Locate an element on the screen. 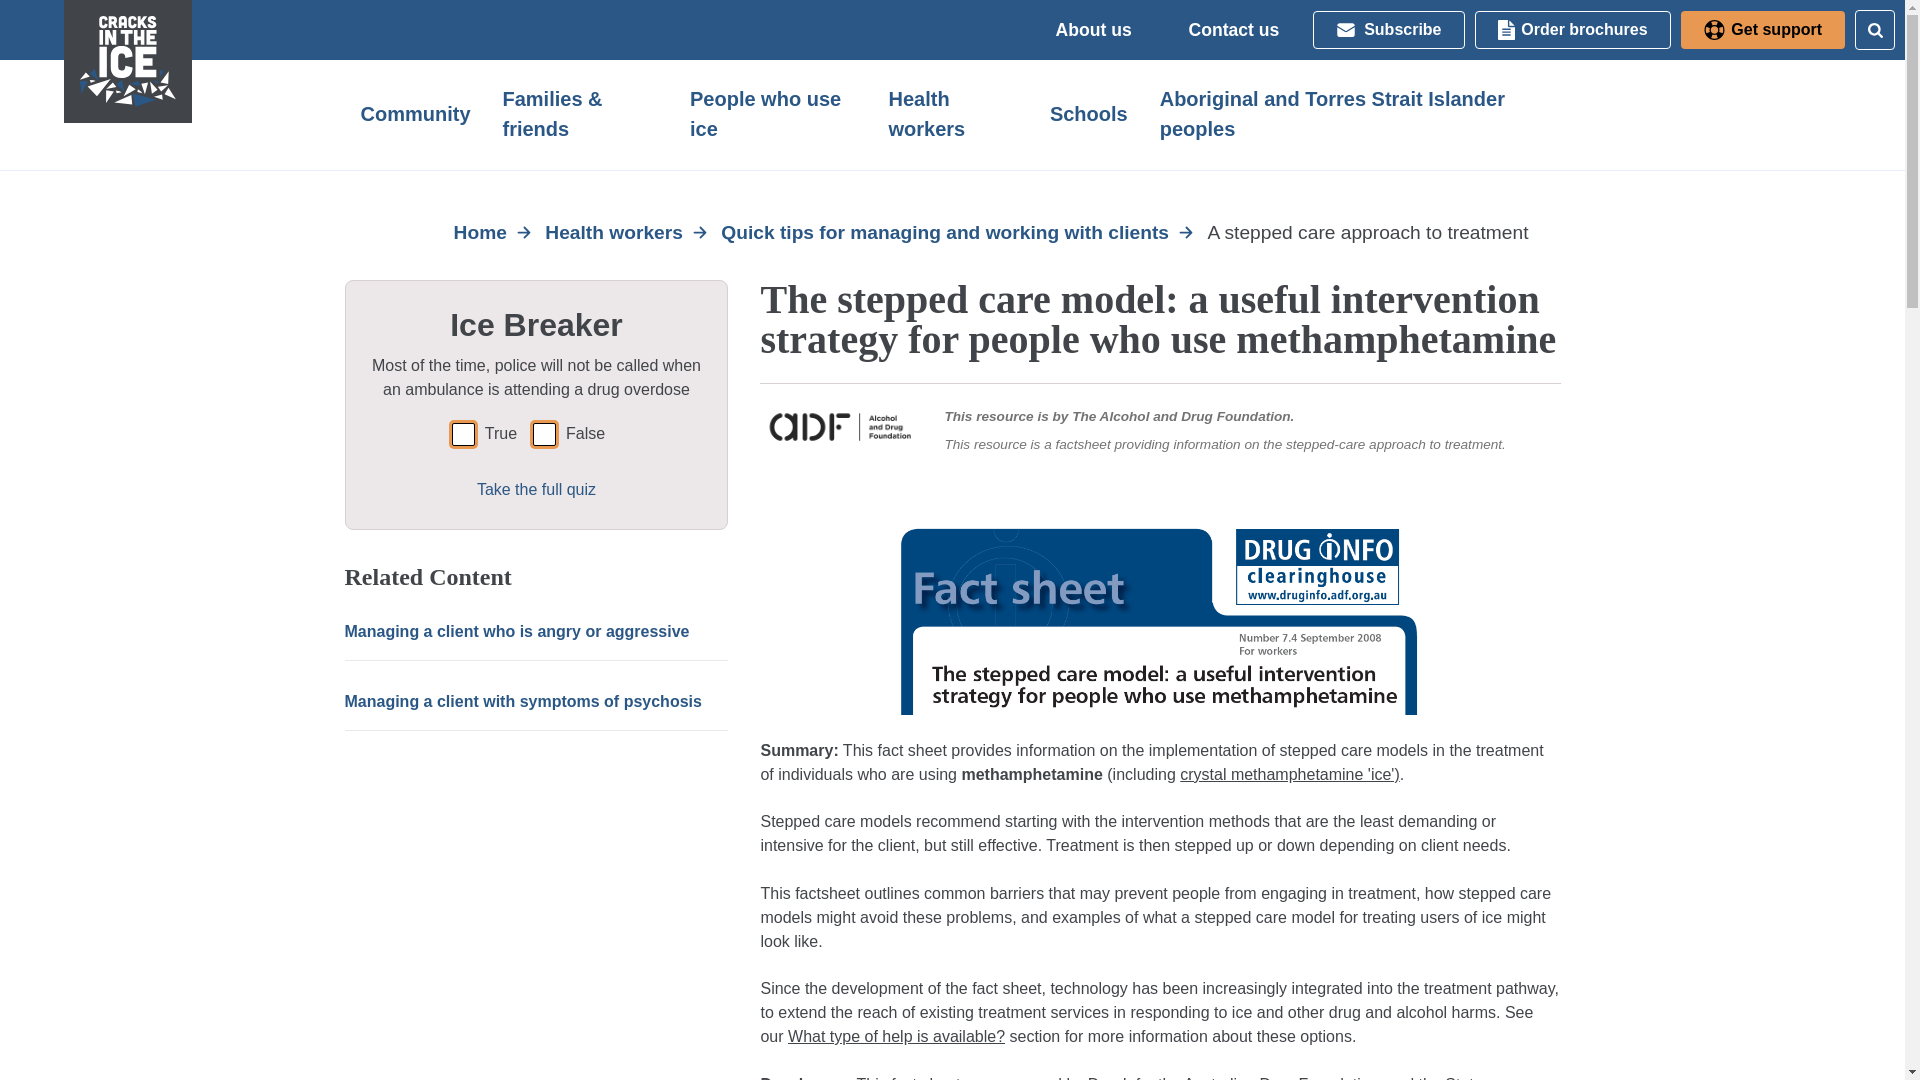 Image resolution: width=1920 pixels, height=1080 pixels. Community is located at coordinates (415, 114).